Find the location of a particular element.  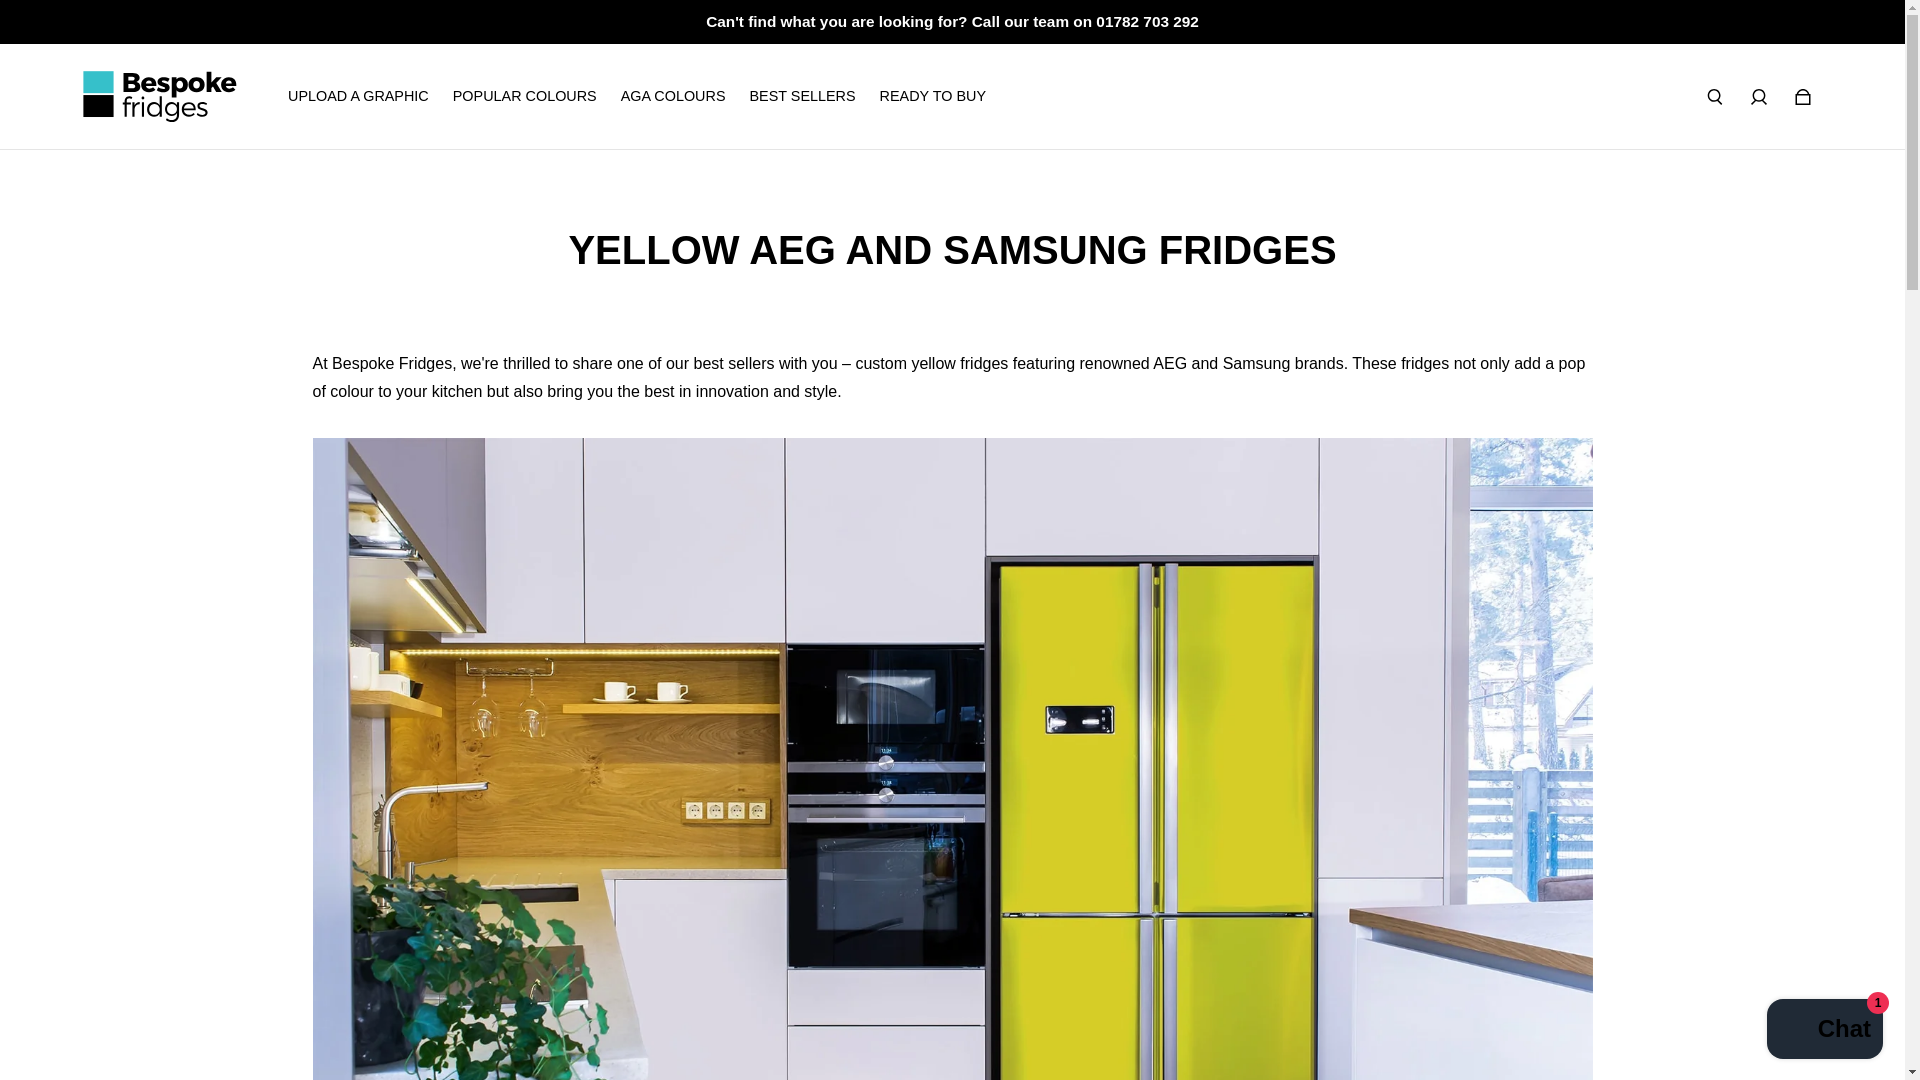

POPULAR COLOURS is located at coordinates (525, 95).